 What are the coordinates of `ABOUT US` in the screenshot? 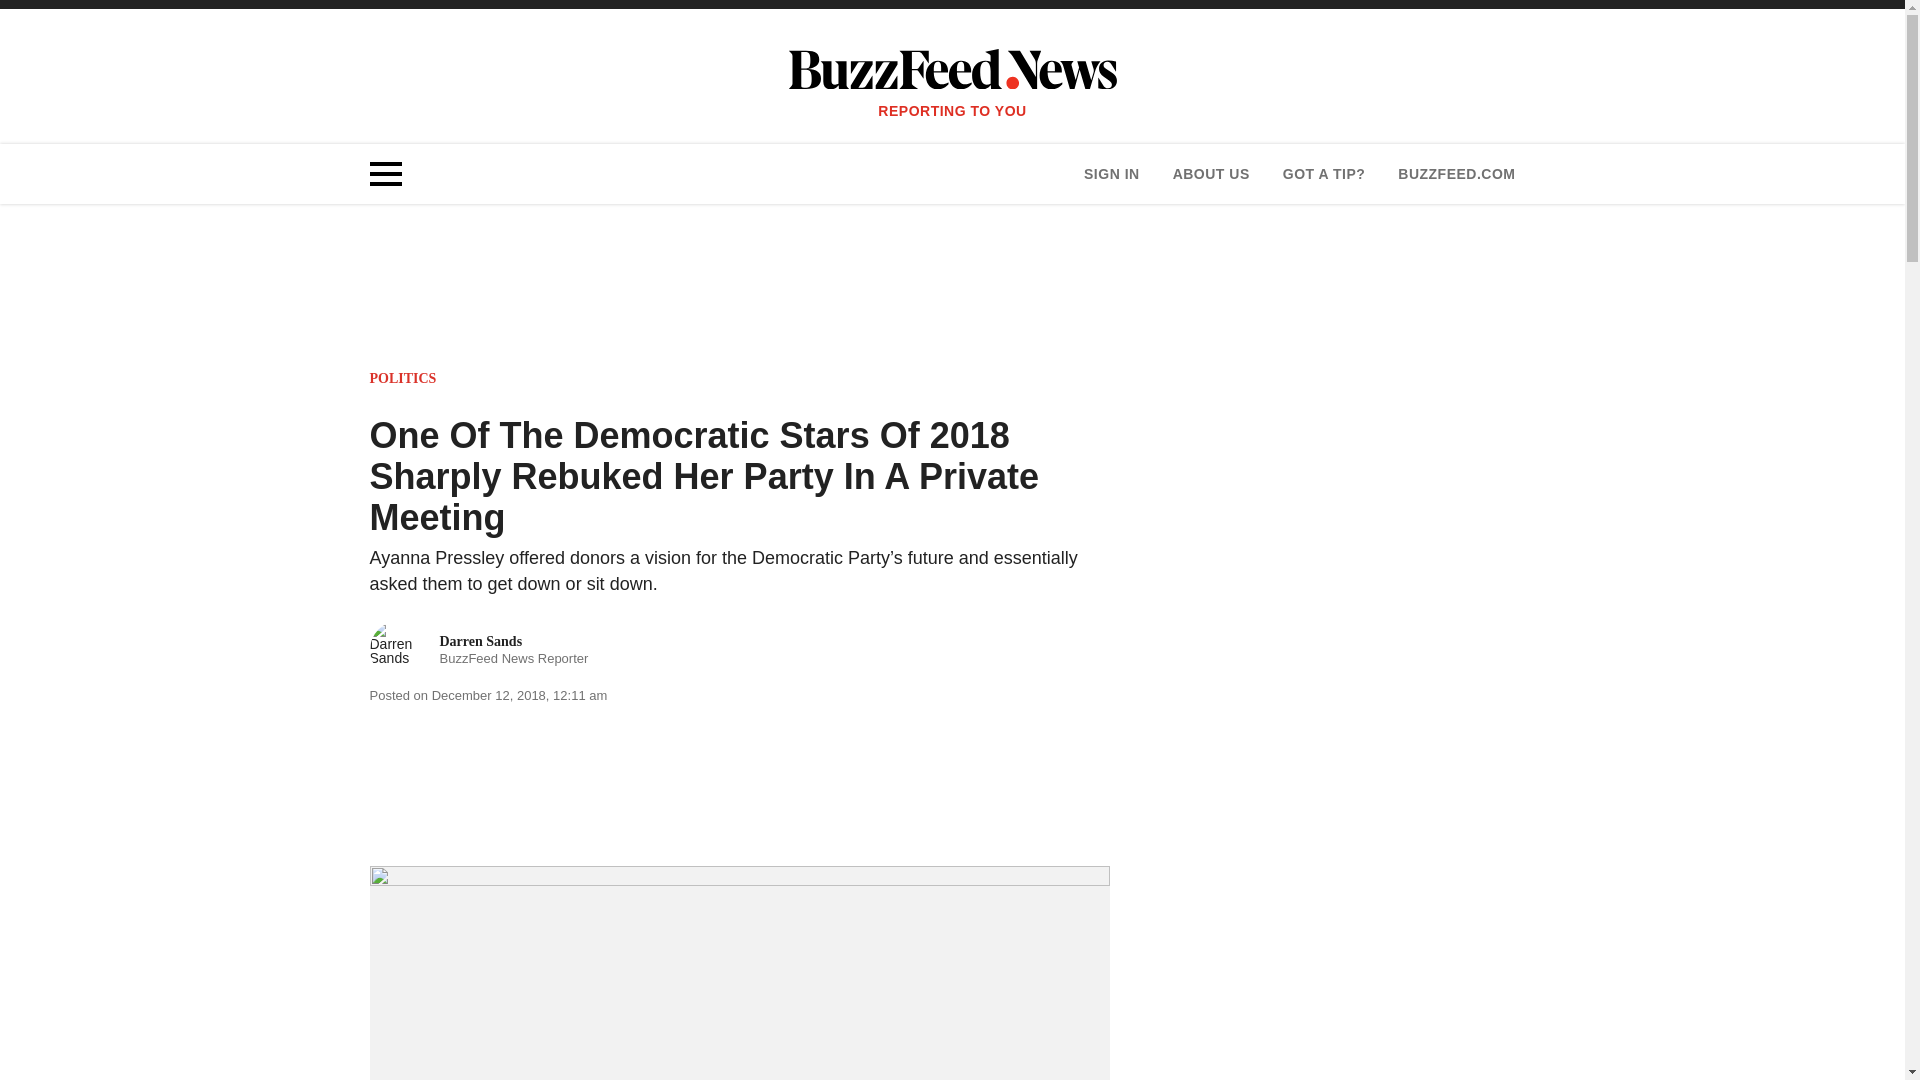 It's located at (1324, 174).